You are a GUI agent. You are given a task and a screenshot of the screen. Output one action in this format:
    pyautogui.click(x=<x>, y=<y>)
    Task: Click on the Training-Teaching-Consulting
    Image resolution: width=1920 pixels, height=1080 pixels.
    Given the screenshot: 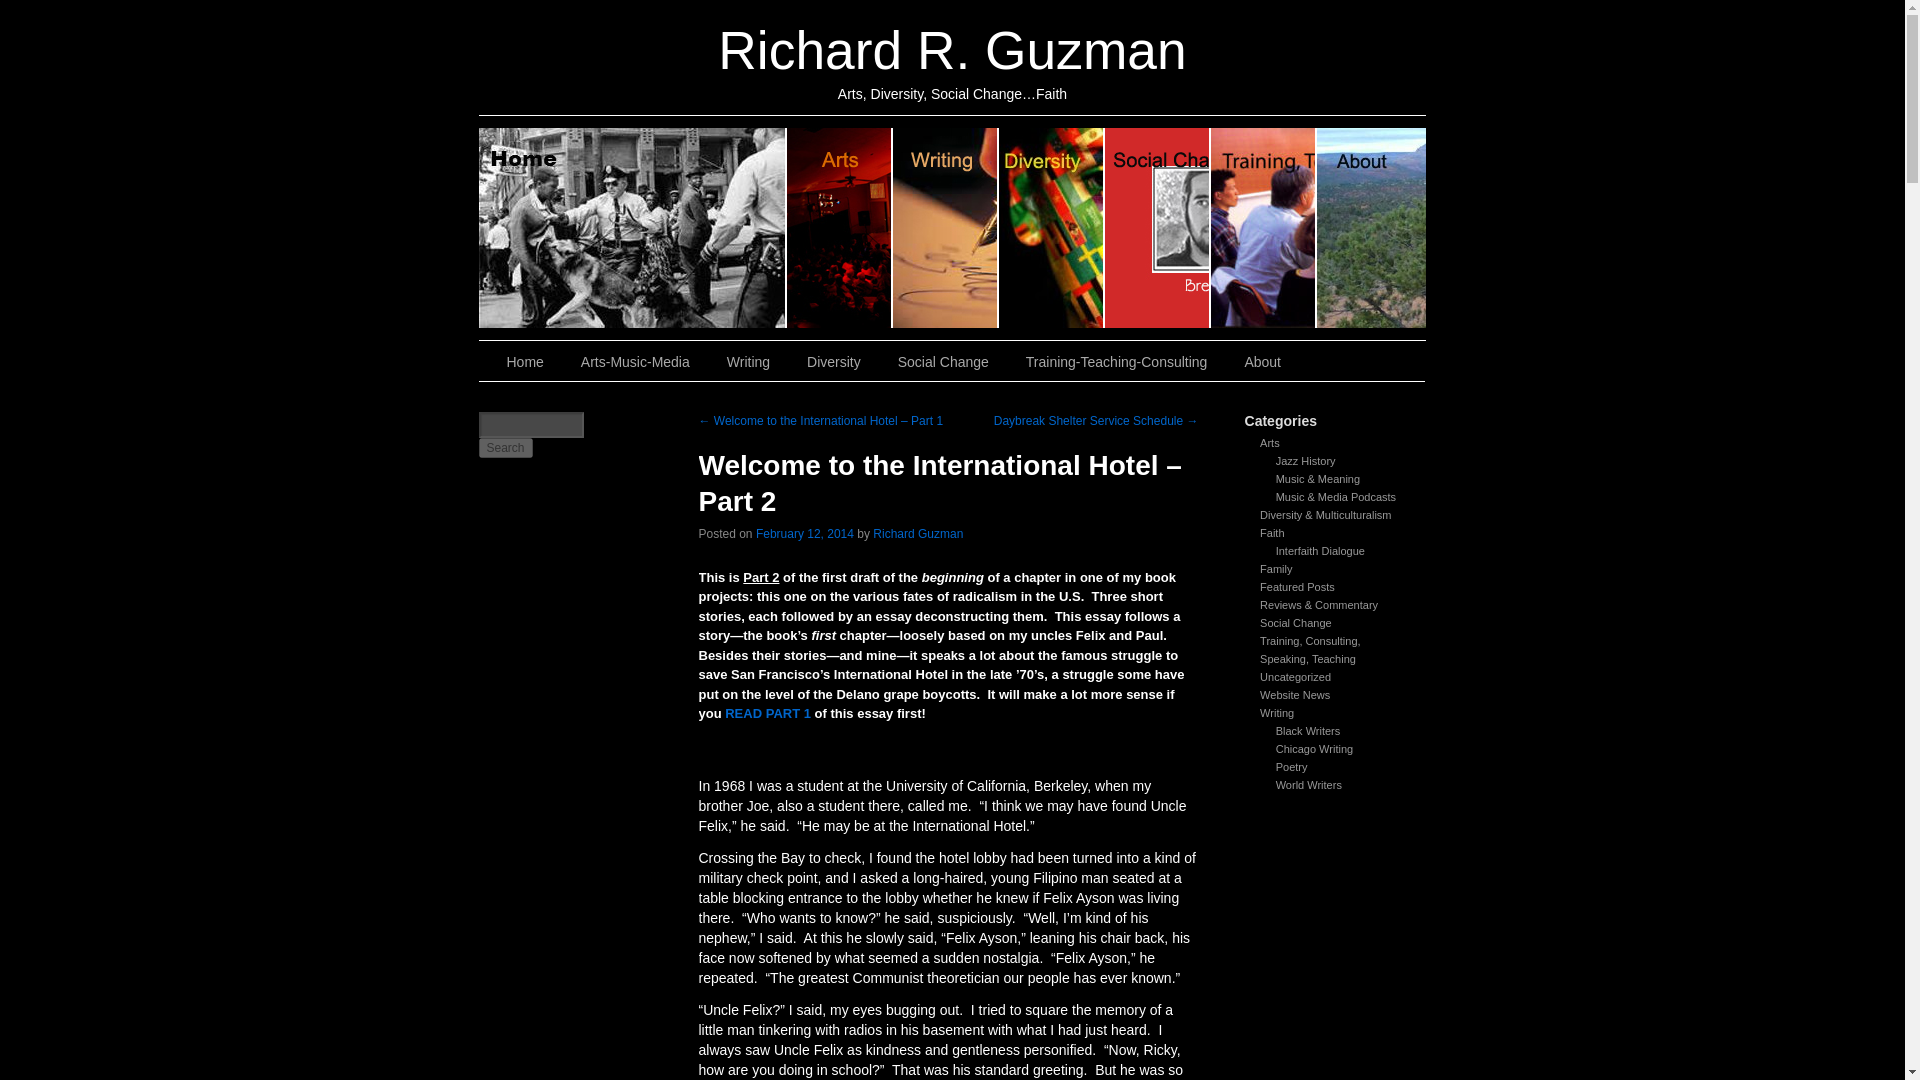 What is the action you would take?
    pyautogui.click(x=1118, y=362)
    